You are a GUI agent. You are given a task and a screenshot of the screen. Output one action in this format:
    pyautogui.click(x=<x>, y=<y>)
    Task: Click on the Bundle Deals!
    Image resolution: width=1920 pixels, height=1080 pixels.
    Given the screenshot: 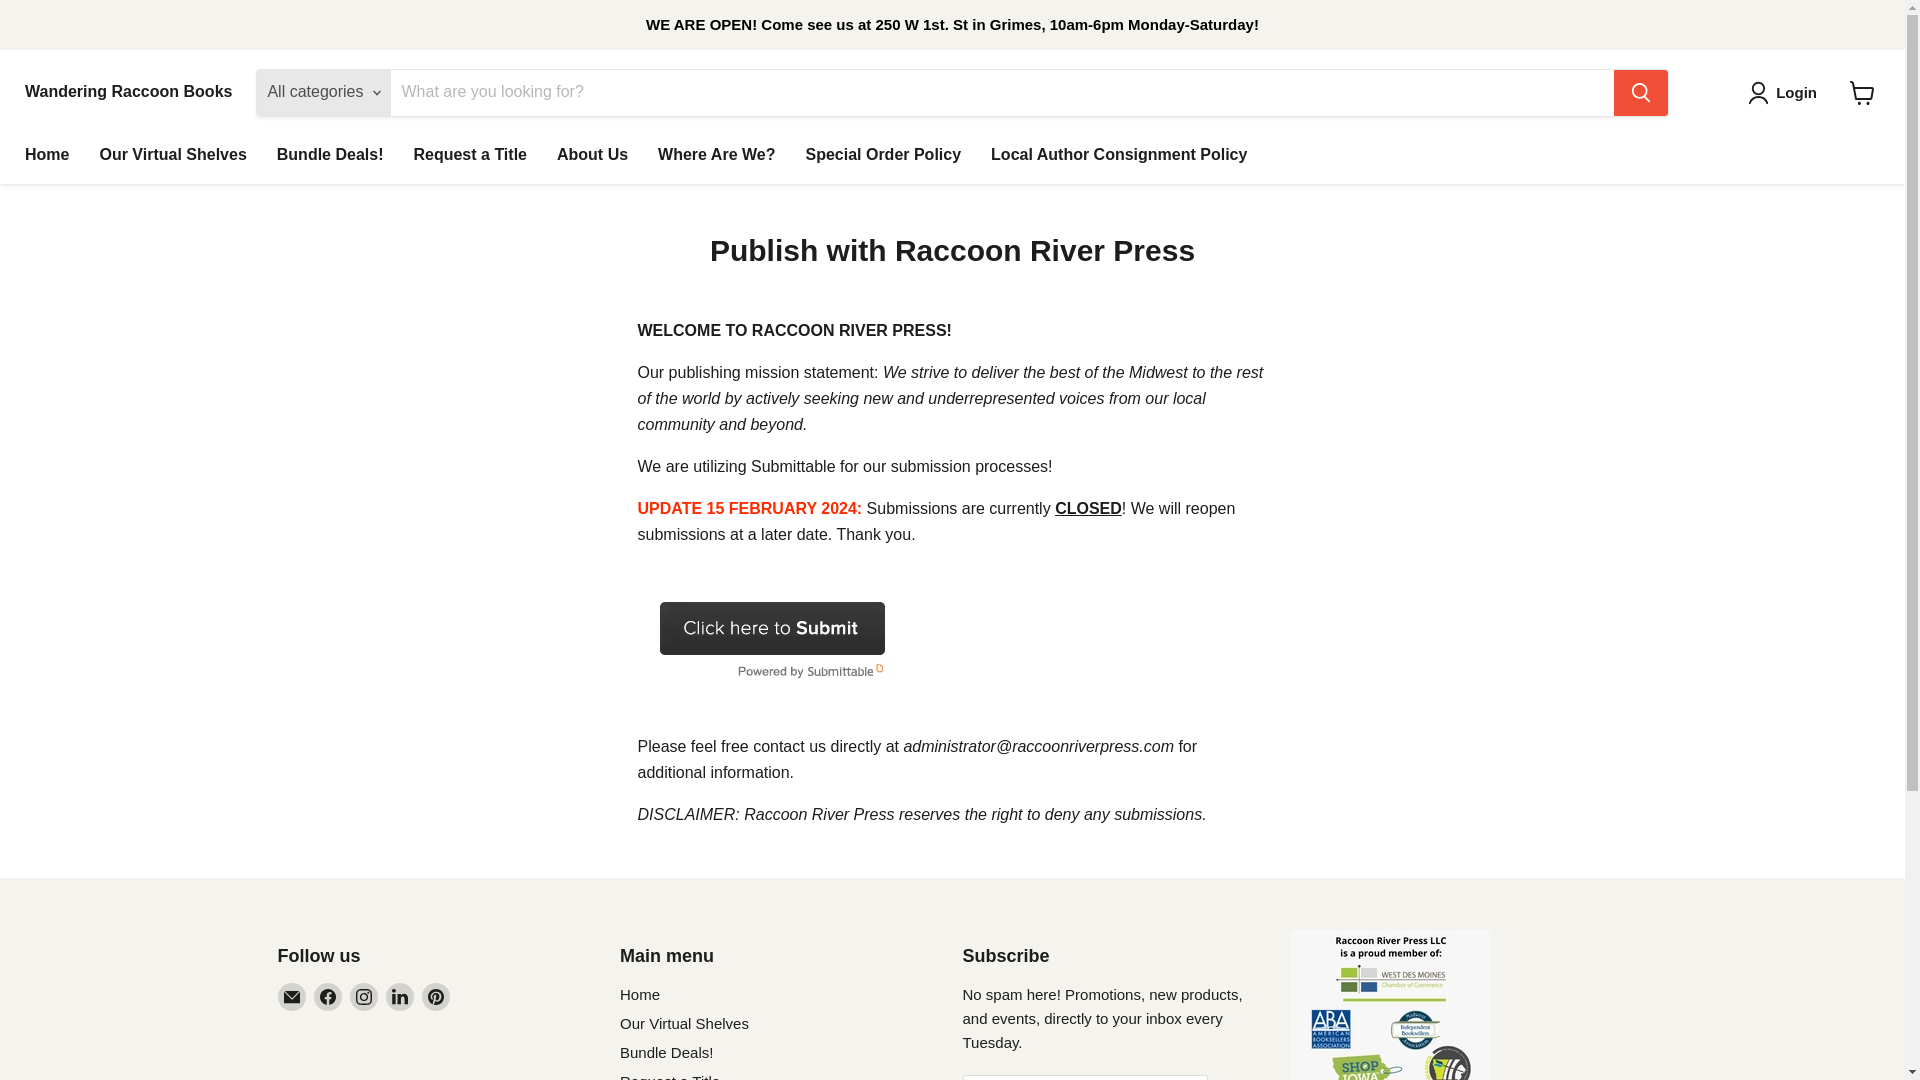 What is the action you would take?
    pyautogui.click(x=666, y=1052)
    